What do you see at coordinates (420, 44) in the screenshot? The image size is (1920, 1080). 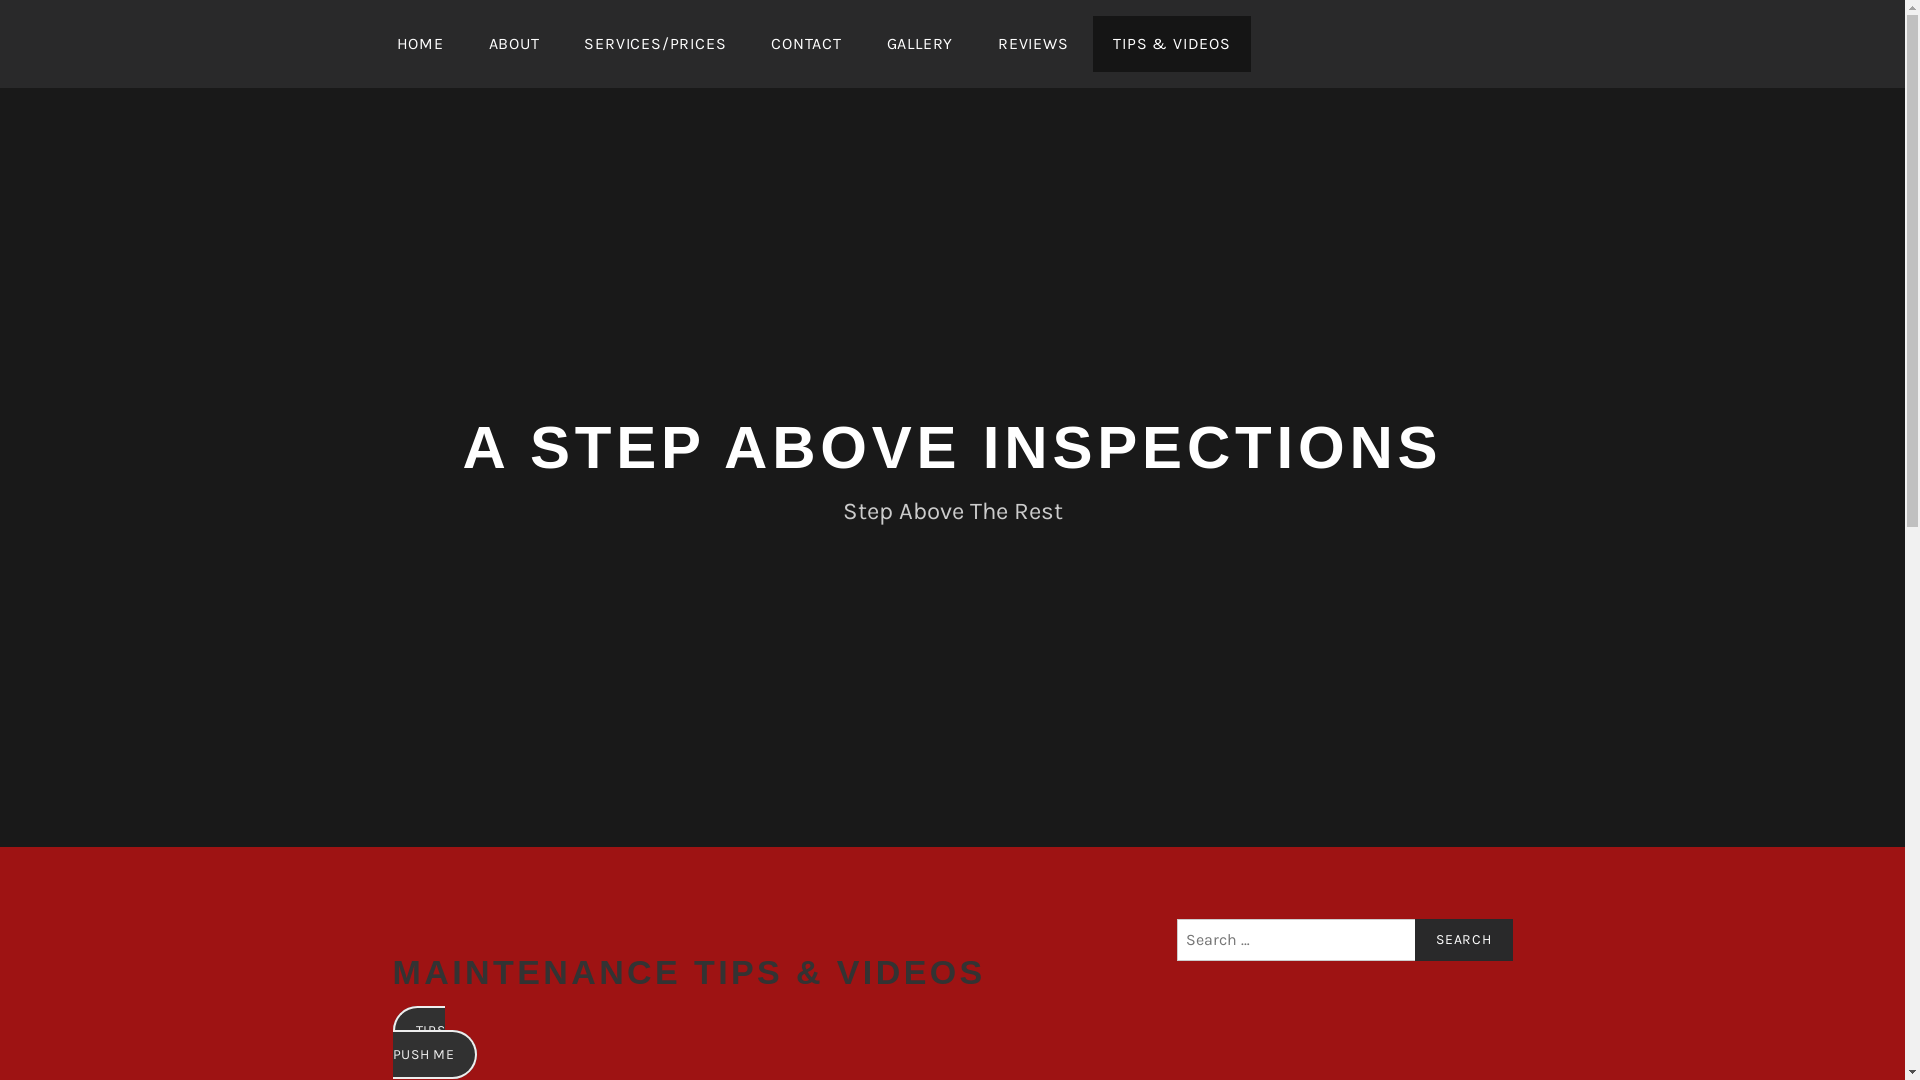 I see `HOME` at bounding box center [420, 44].